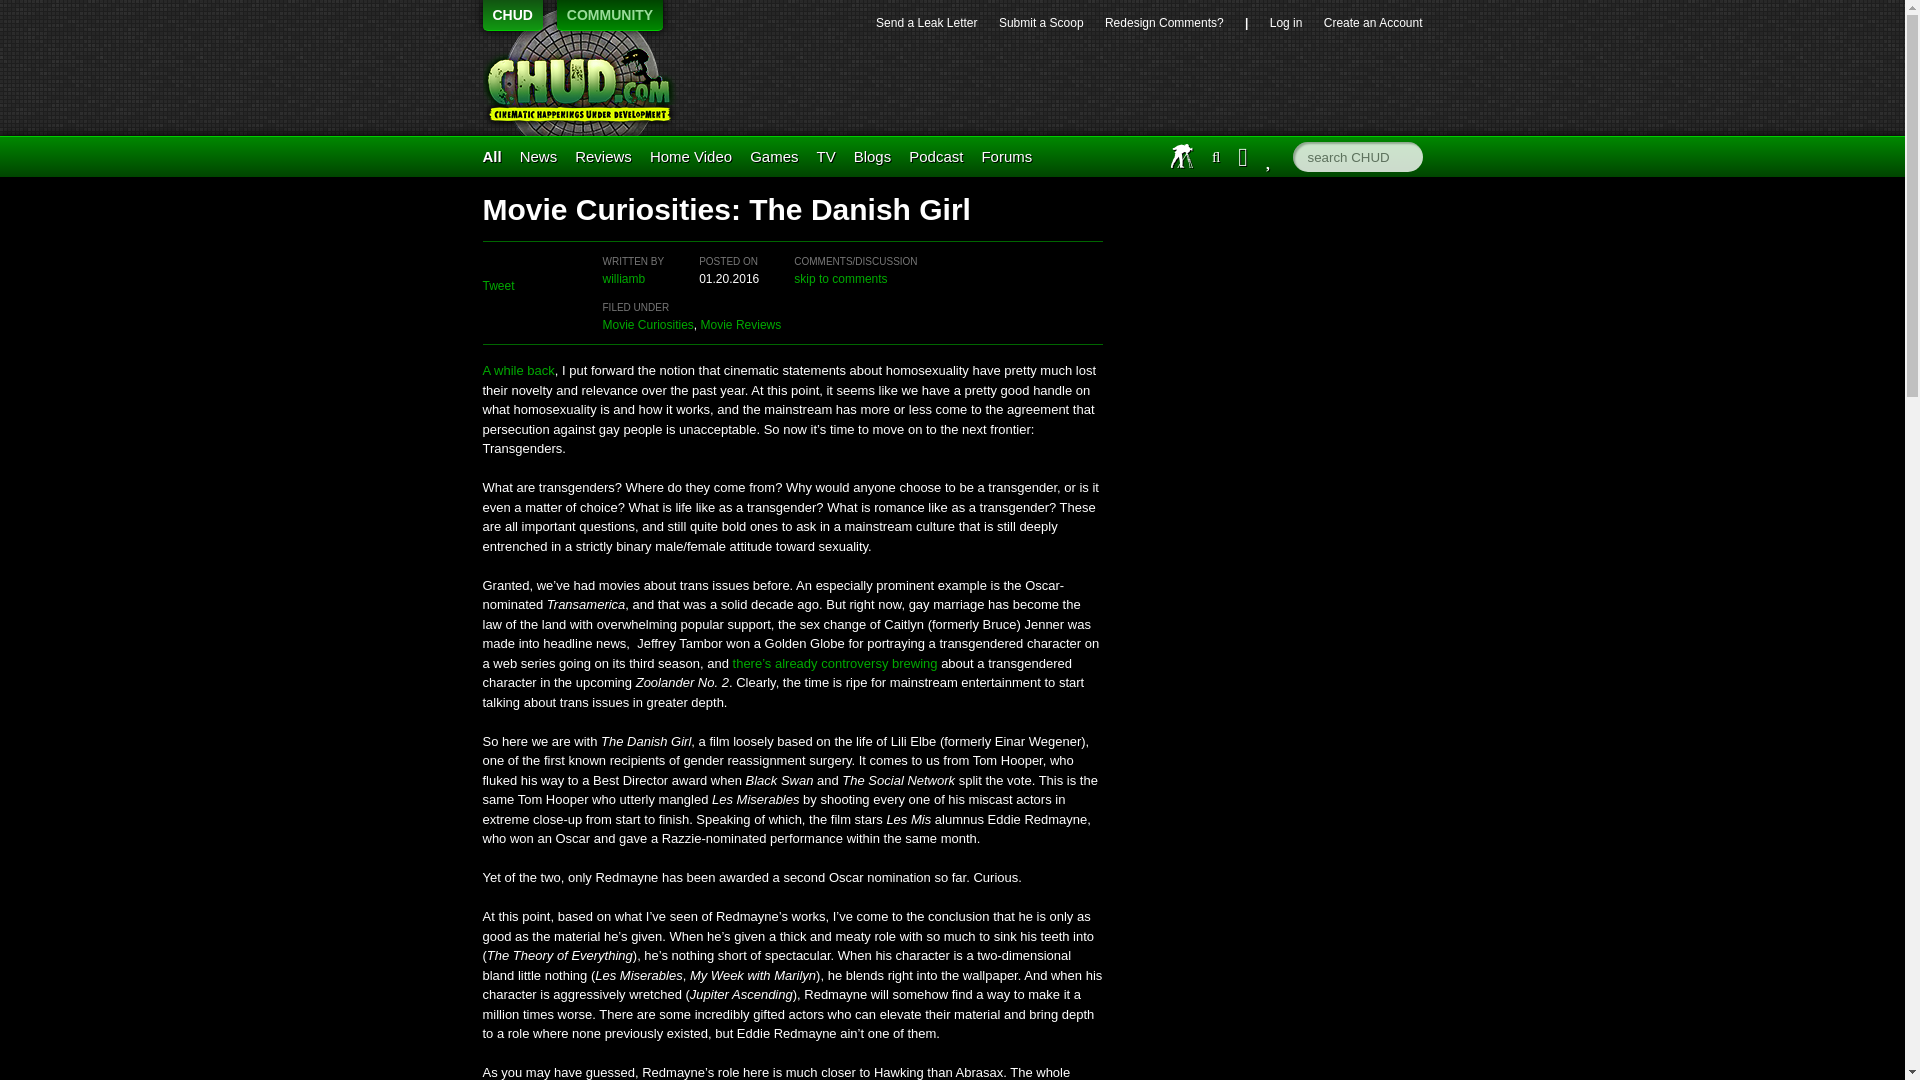  What do you see at coordinates (1006, 156) in the screenshot?
I see `Forums` at bounding box center [1006, 156].